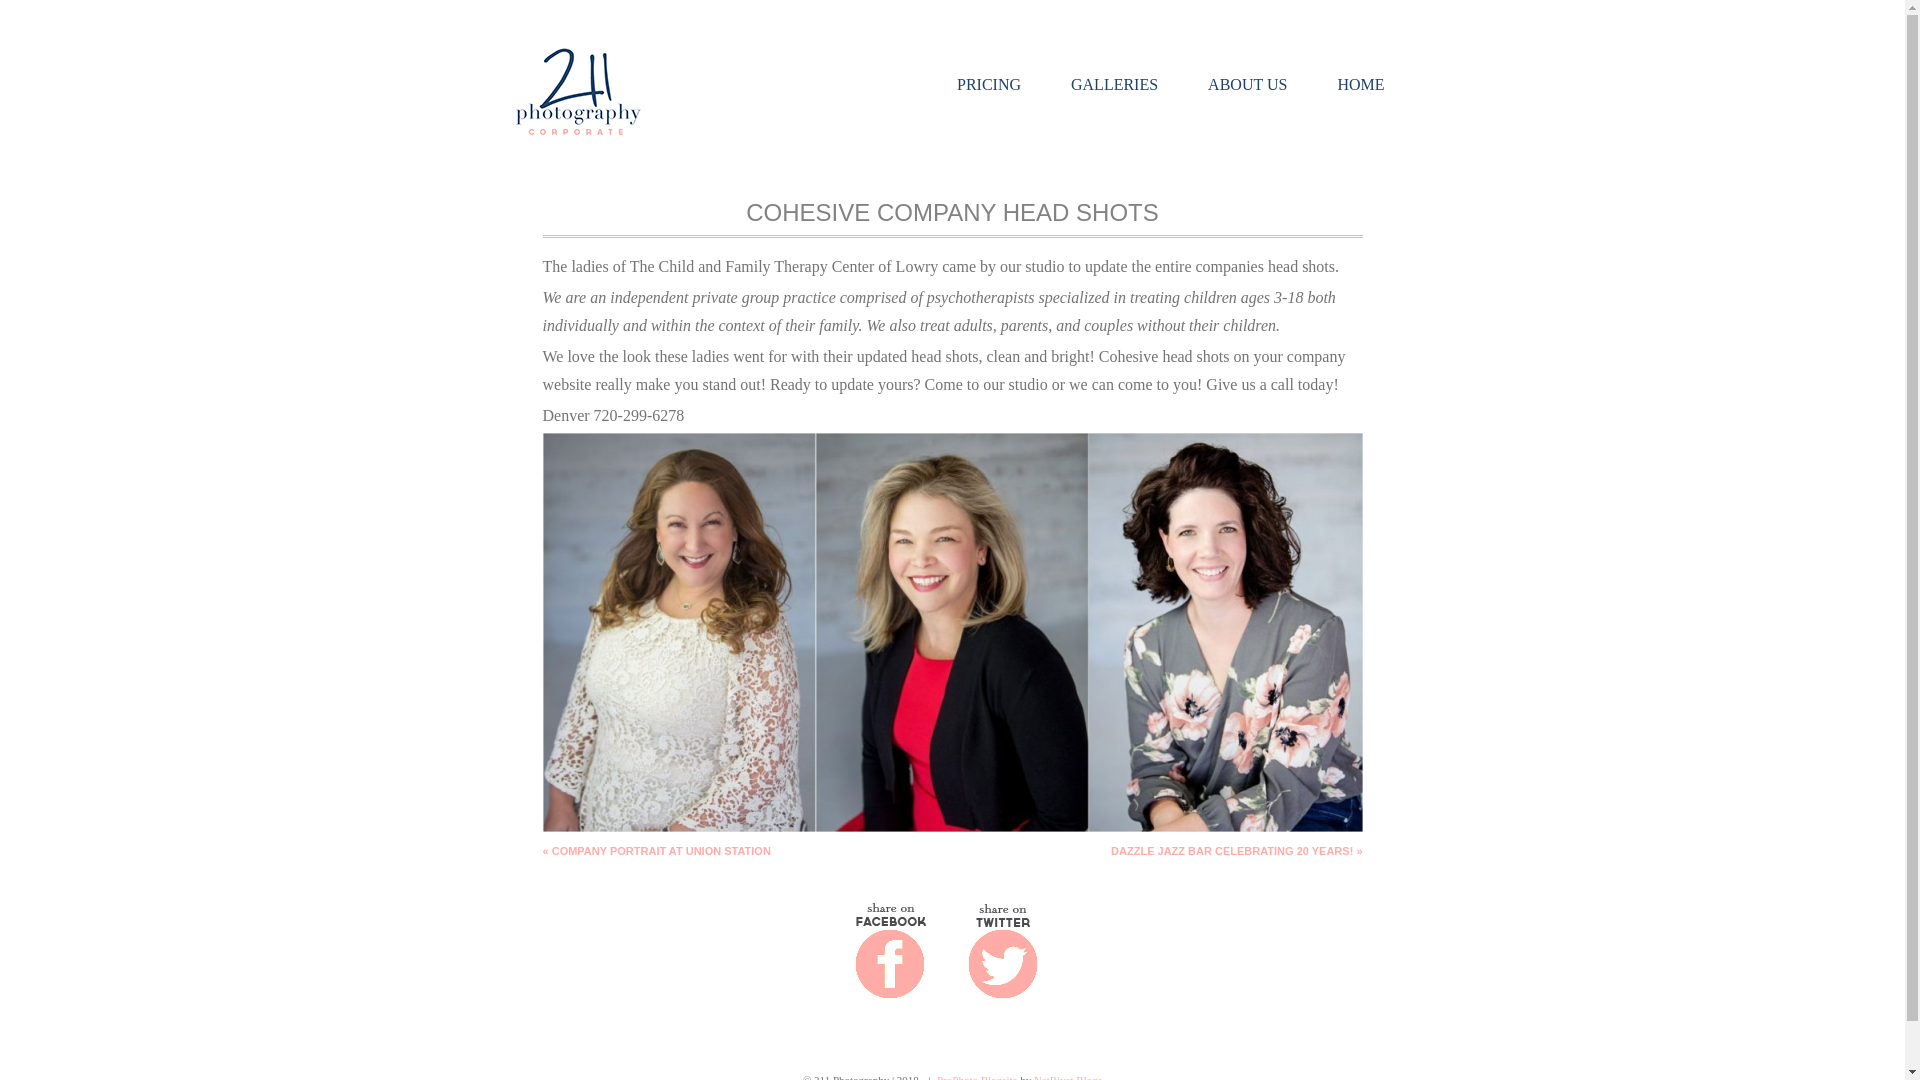 The height and width of the screenshot is (1080, 1920). I want to click on PRICING, so click(989, 85).